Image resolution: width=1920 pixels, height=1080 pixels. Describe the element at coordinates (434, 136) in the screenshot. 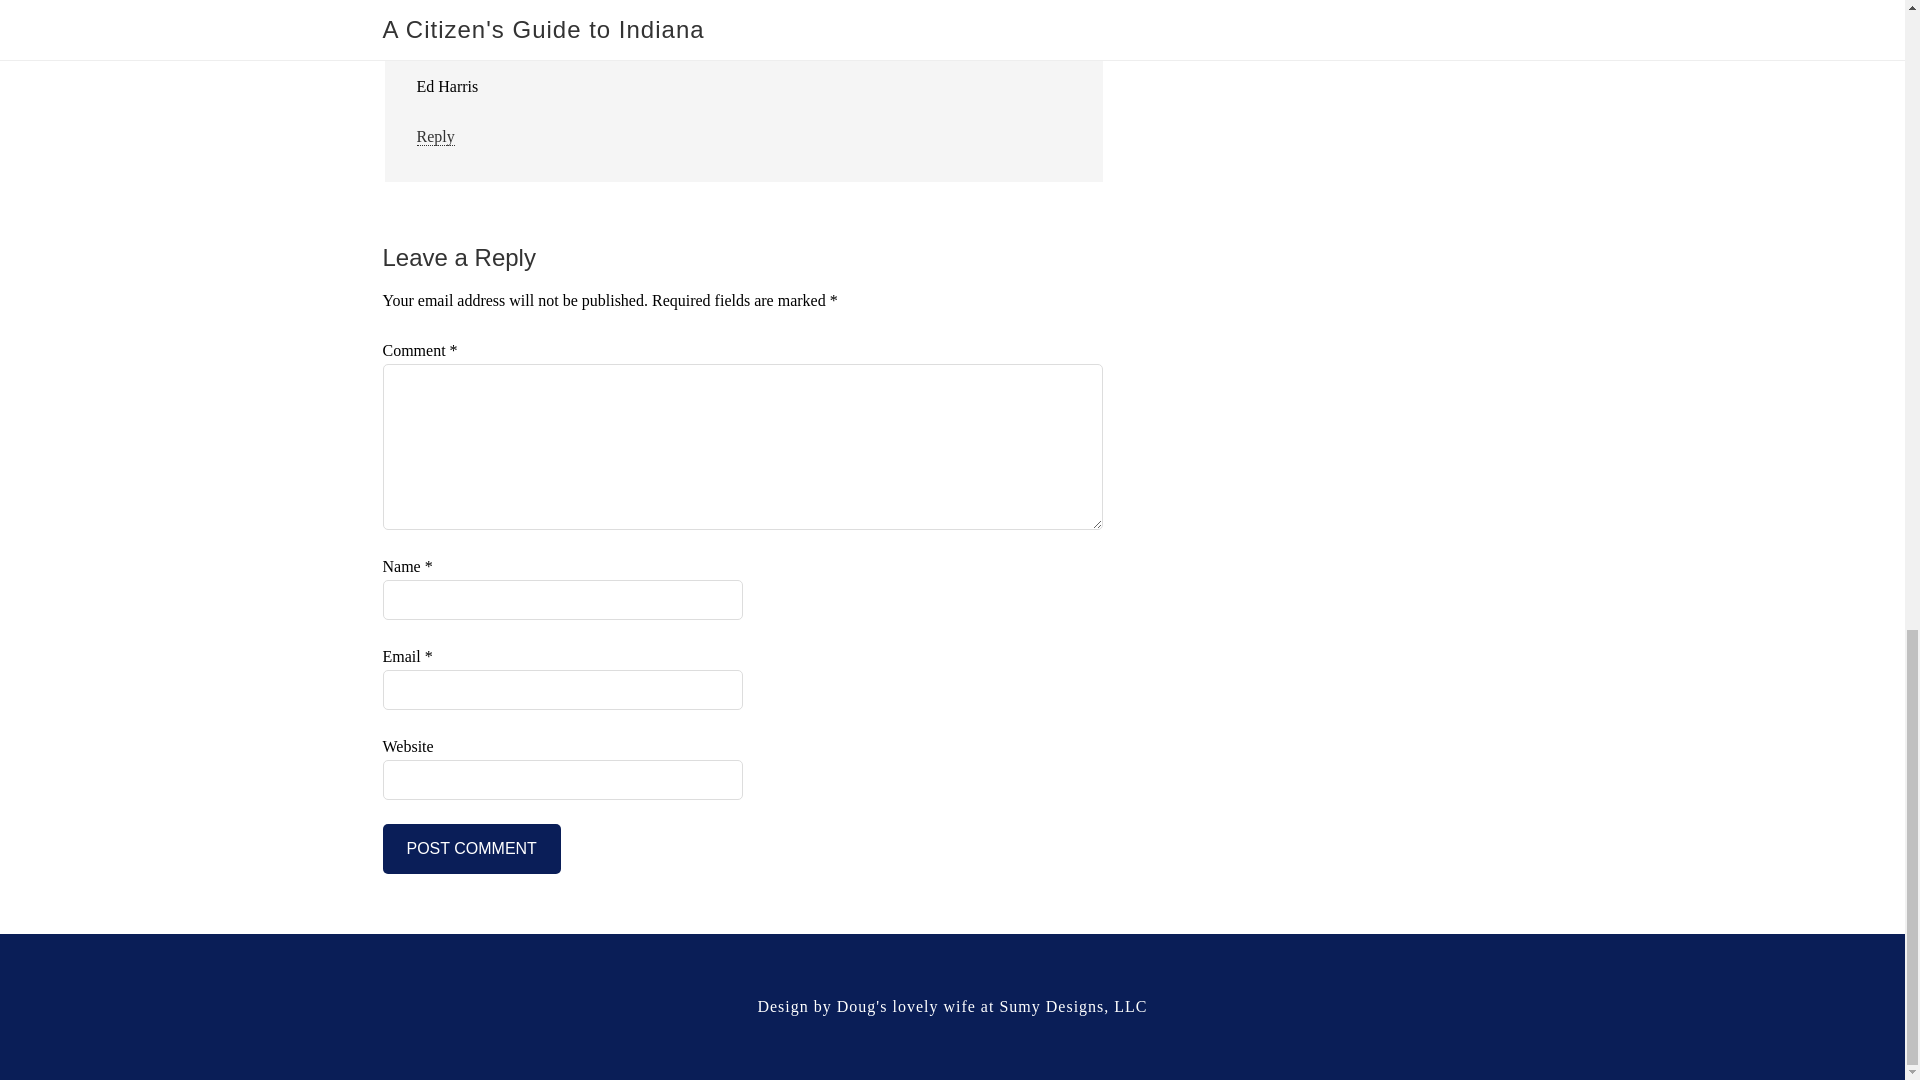

I see `Reply` at that location.